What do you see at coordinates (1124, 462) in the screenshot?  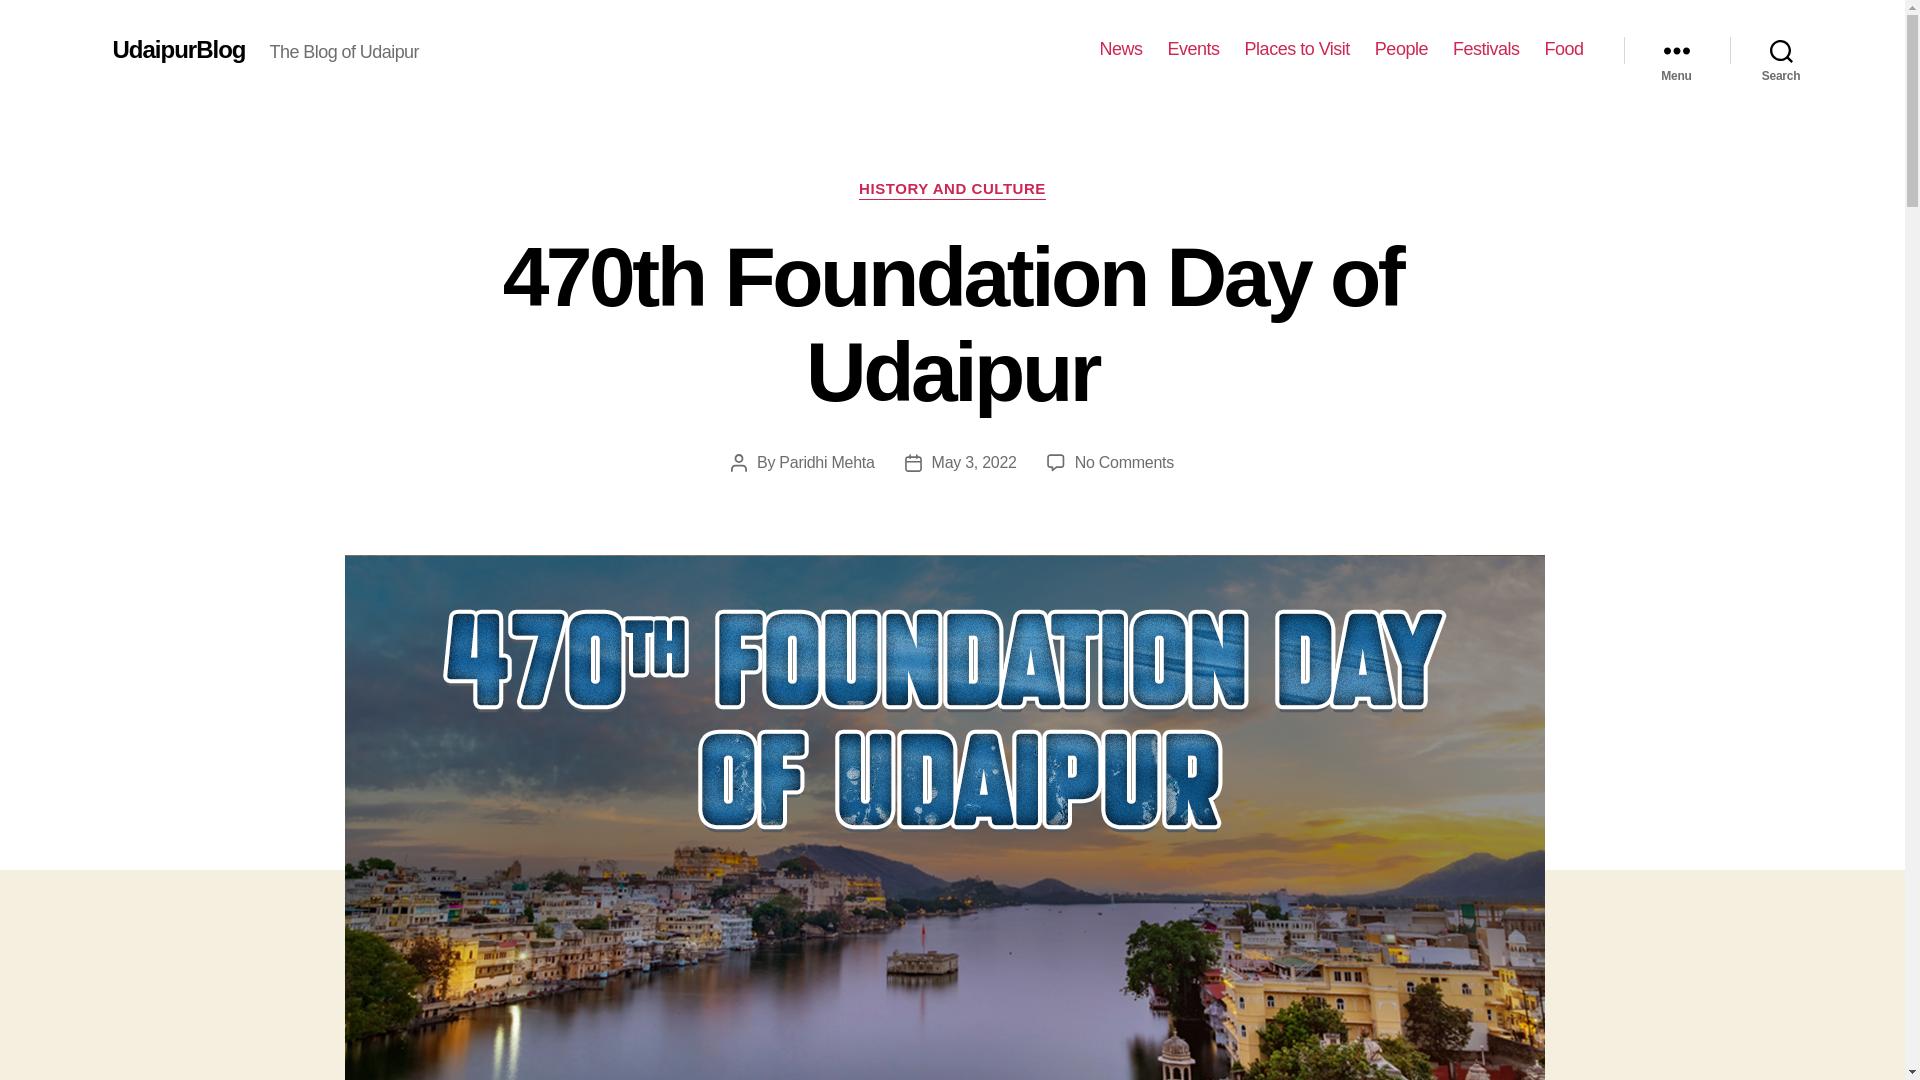 I see `HISTORY AND CULTURE` at bounding box center [1124, 462].